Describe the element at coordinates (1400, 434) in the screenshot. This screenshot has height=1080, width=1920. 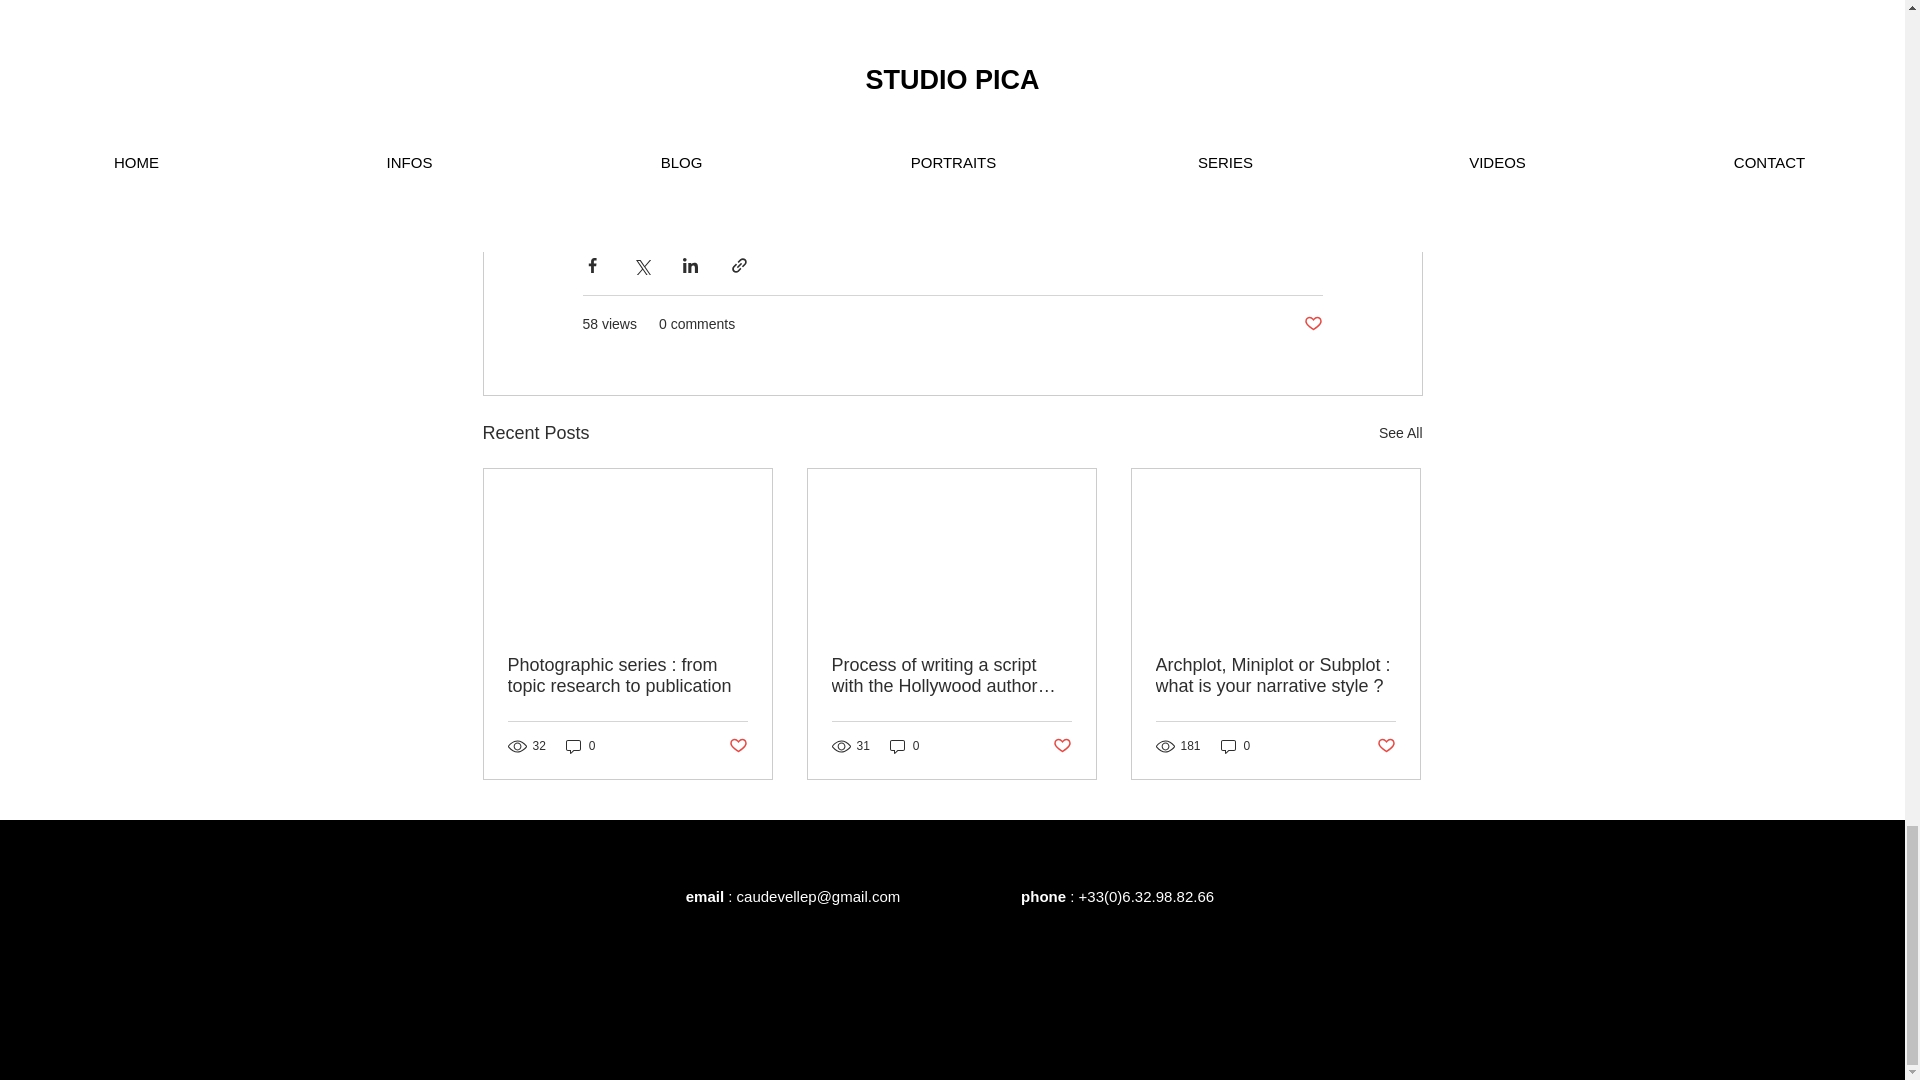
I see `See All` at that location.